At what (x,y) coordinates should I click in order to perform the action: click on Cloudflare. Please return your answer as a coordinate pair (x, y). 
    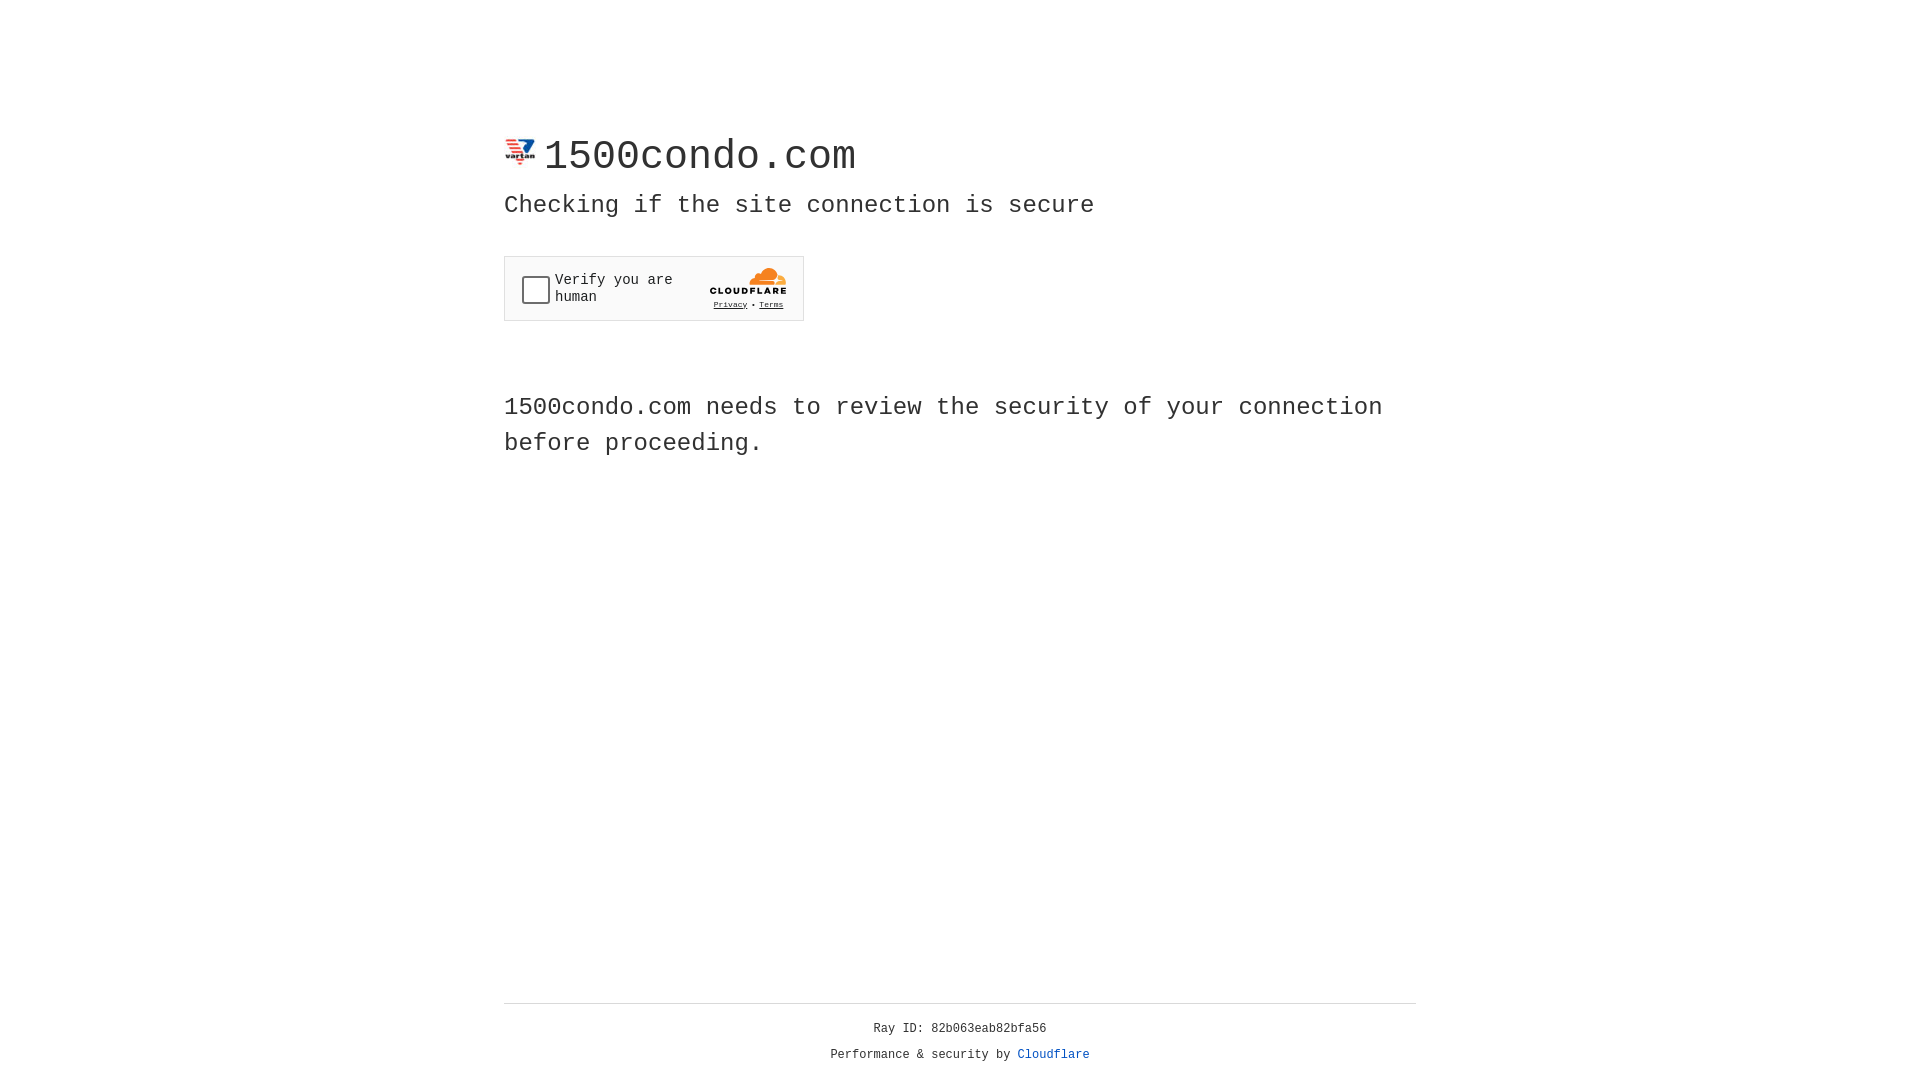
    Looking at the image, I should click on (1054, 1055).